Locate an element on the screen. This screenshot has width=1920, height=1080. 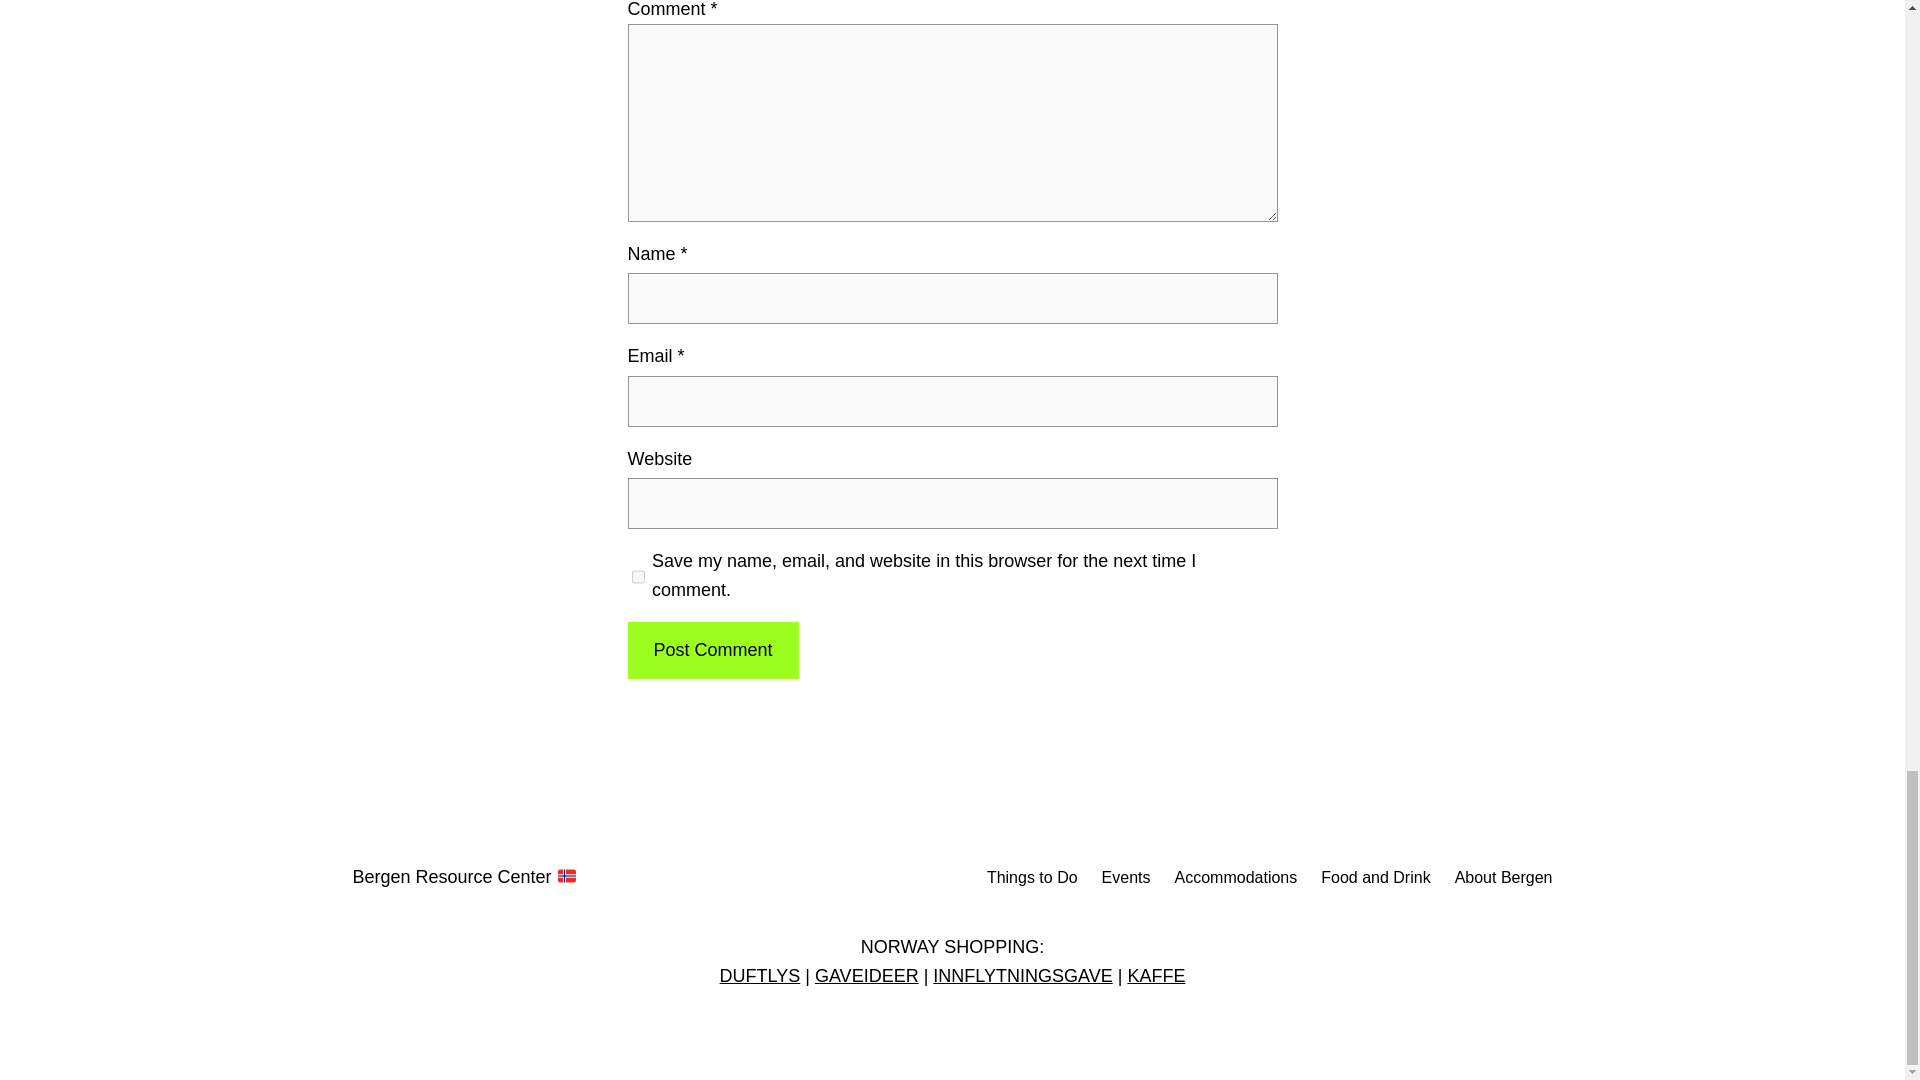
About Bergen is located at coordinates (1504, 878).